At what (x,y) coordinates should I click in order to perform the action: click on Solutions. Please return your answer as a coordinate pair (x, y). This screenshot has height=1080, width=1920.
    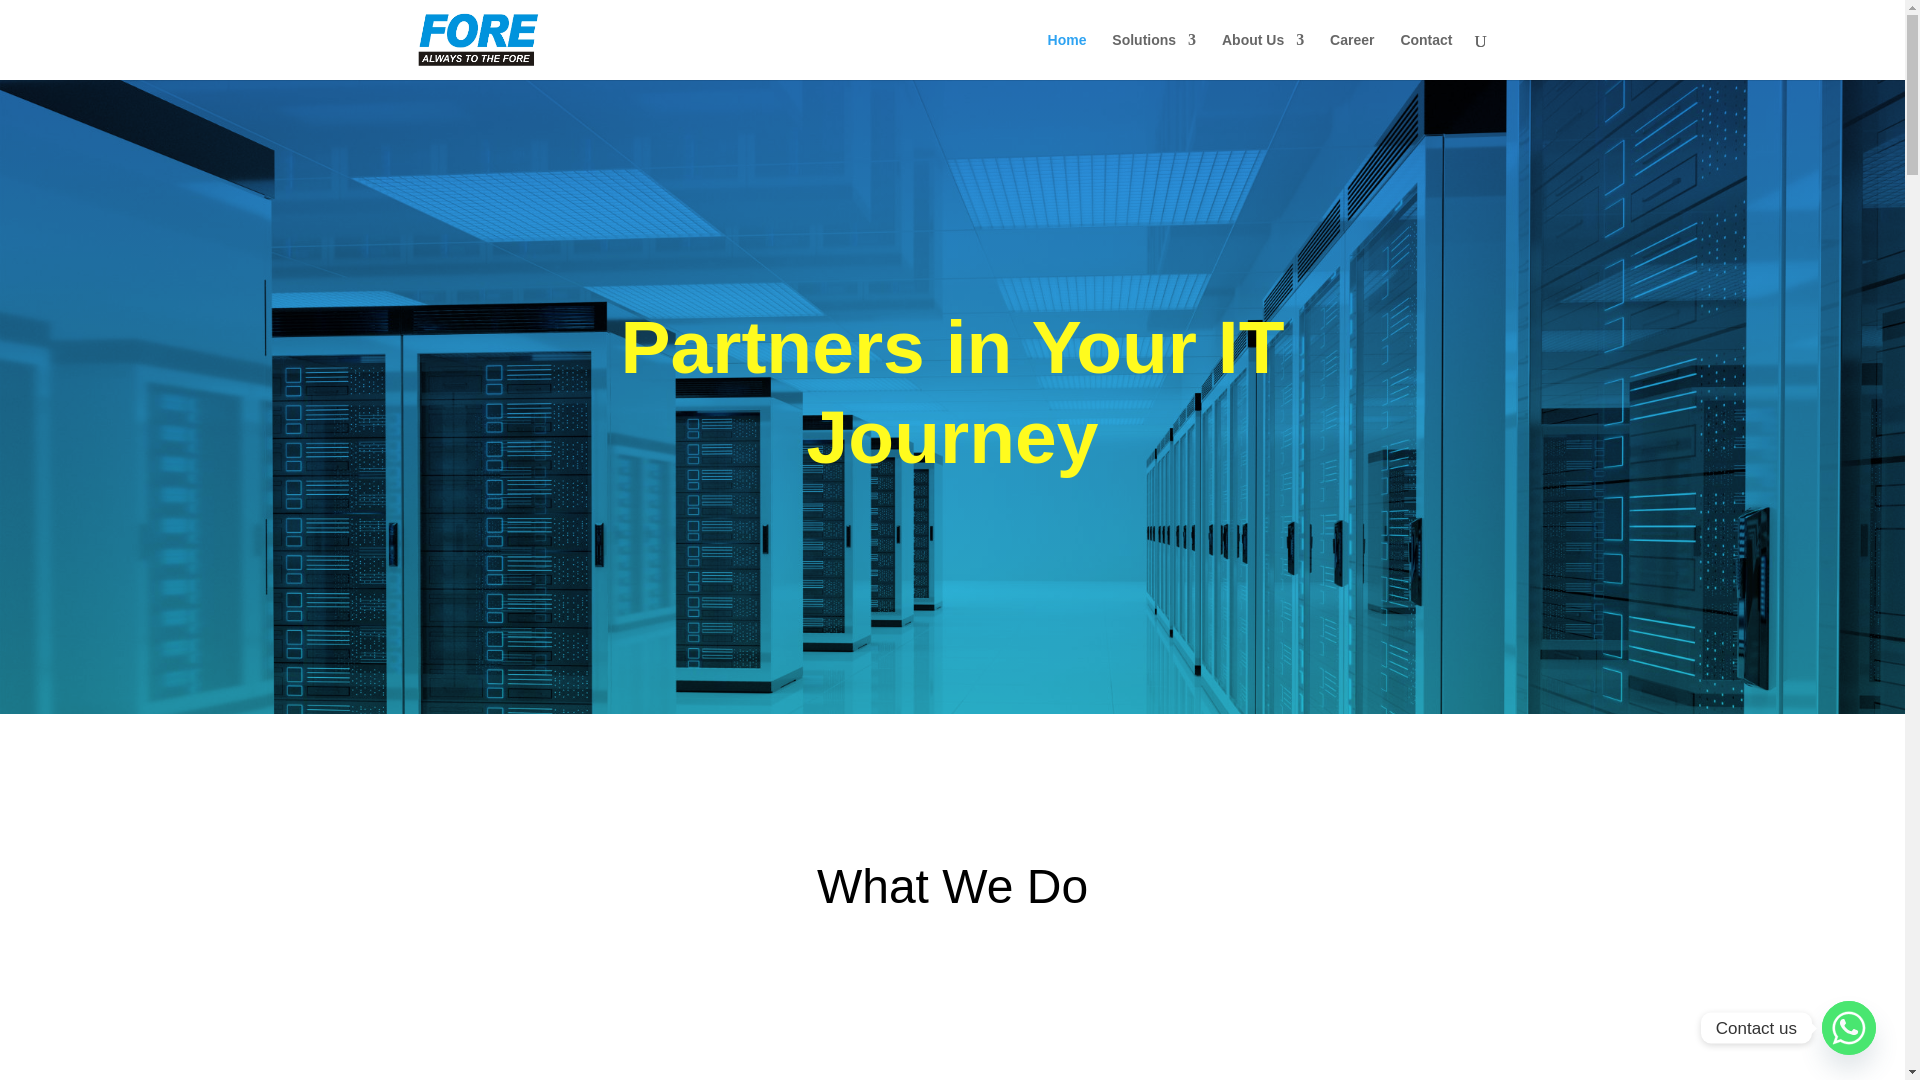
    Looking at the image, I should click on (1154, 56).